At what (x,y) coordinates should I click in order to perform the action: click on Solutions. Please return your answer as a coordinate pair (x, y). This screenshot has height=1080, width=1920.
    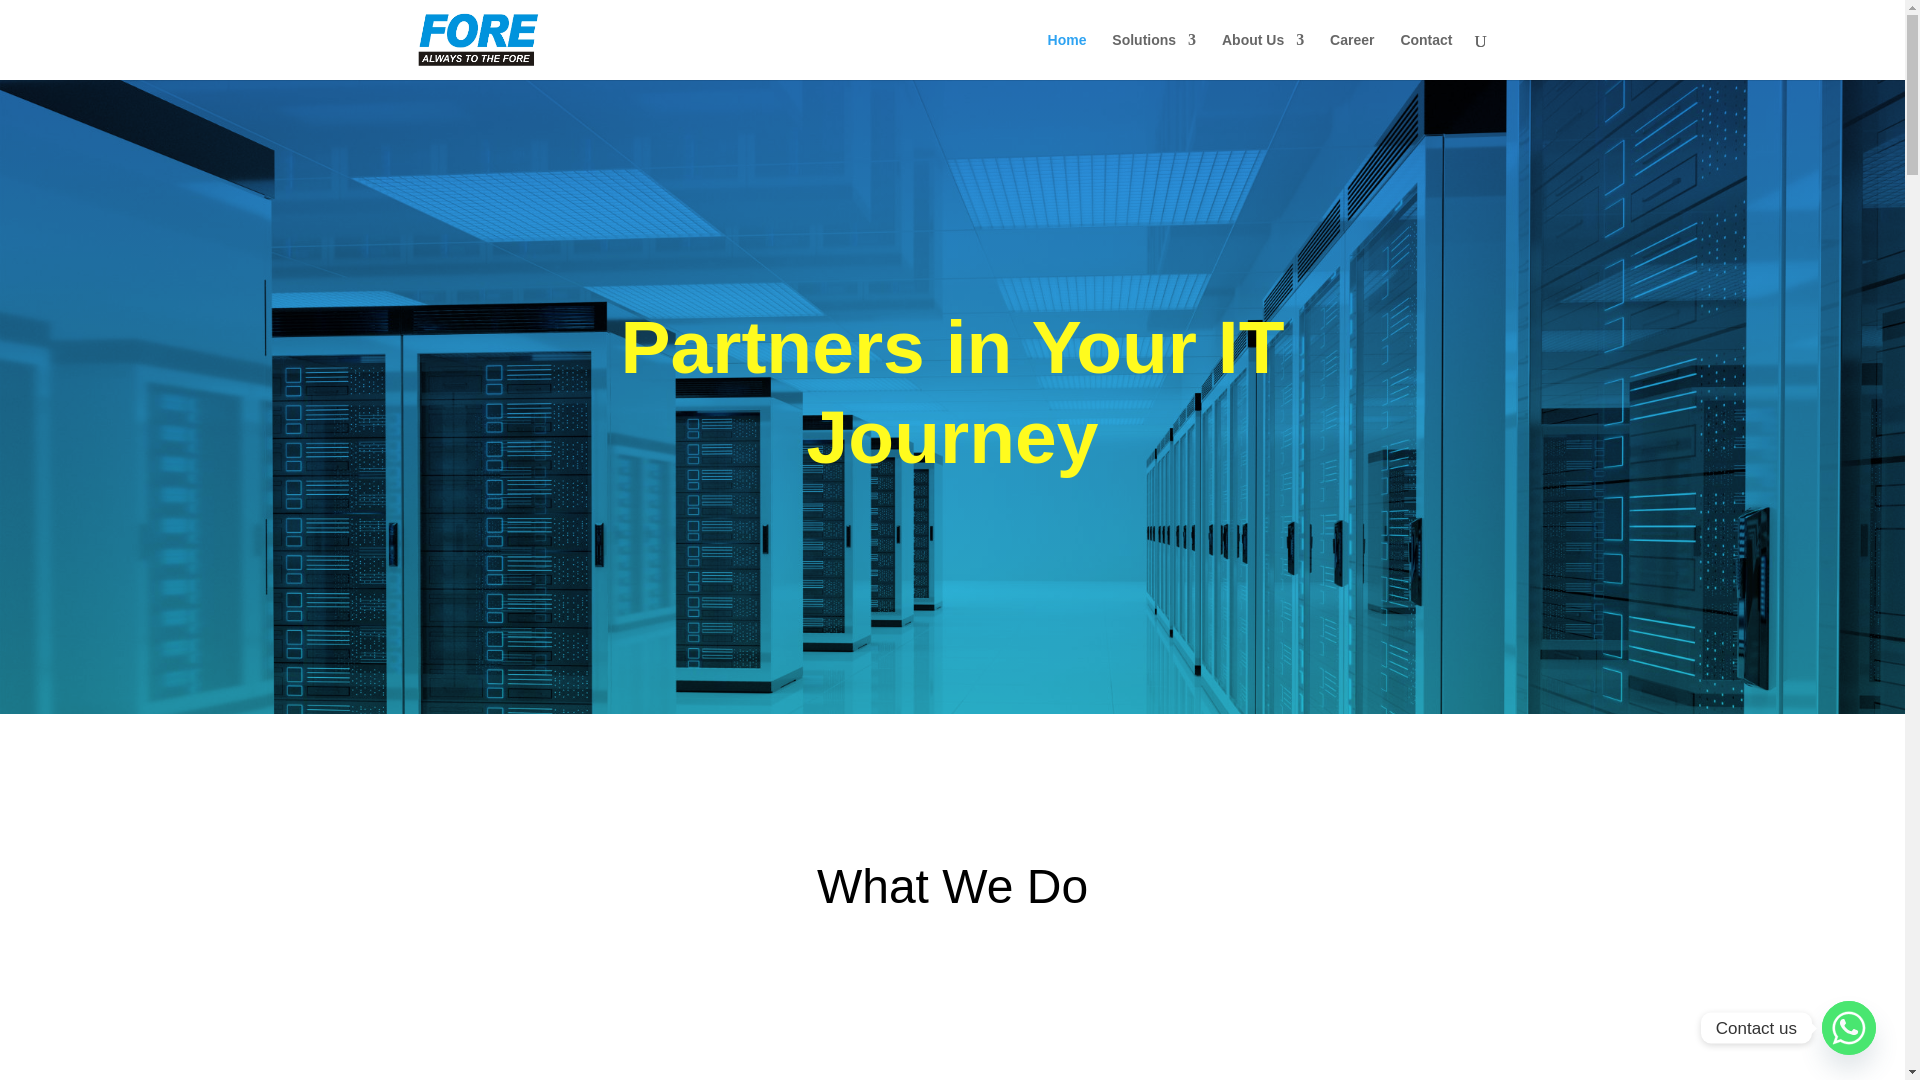
    Looking at the image, I should click on (1154, 56).